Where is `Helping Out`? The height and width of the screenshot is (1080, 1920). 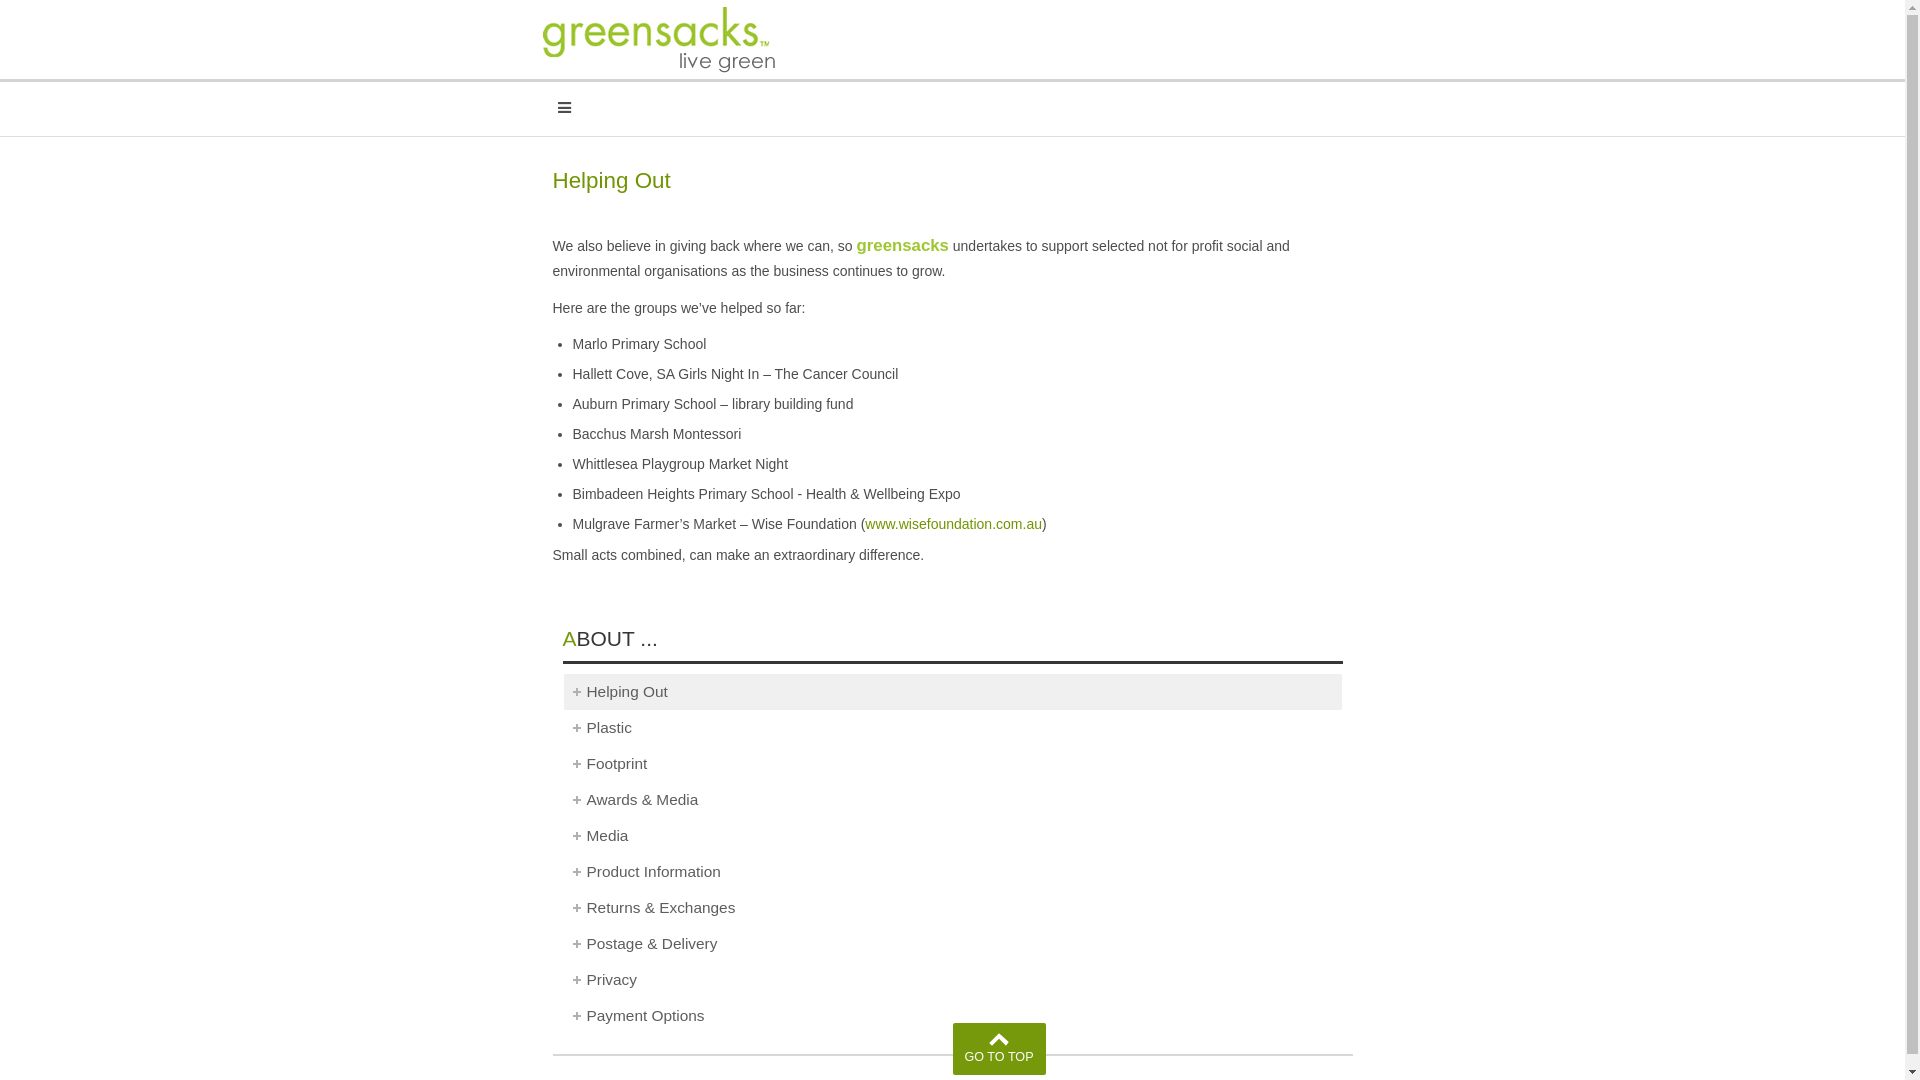
Helping Out is located at coordinates (611, 180).